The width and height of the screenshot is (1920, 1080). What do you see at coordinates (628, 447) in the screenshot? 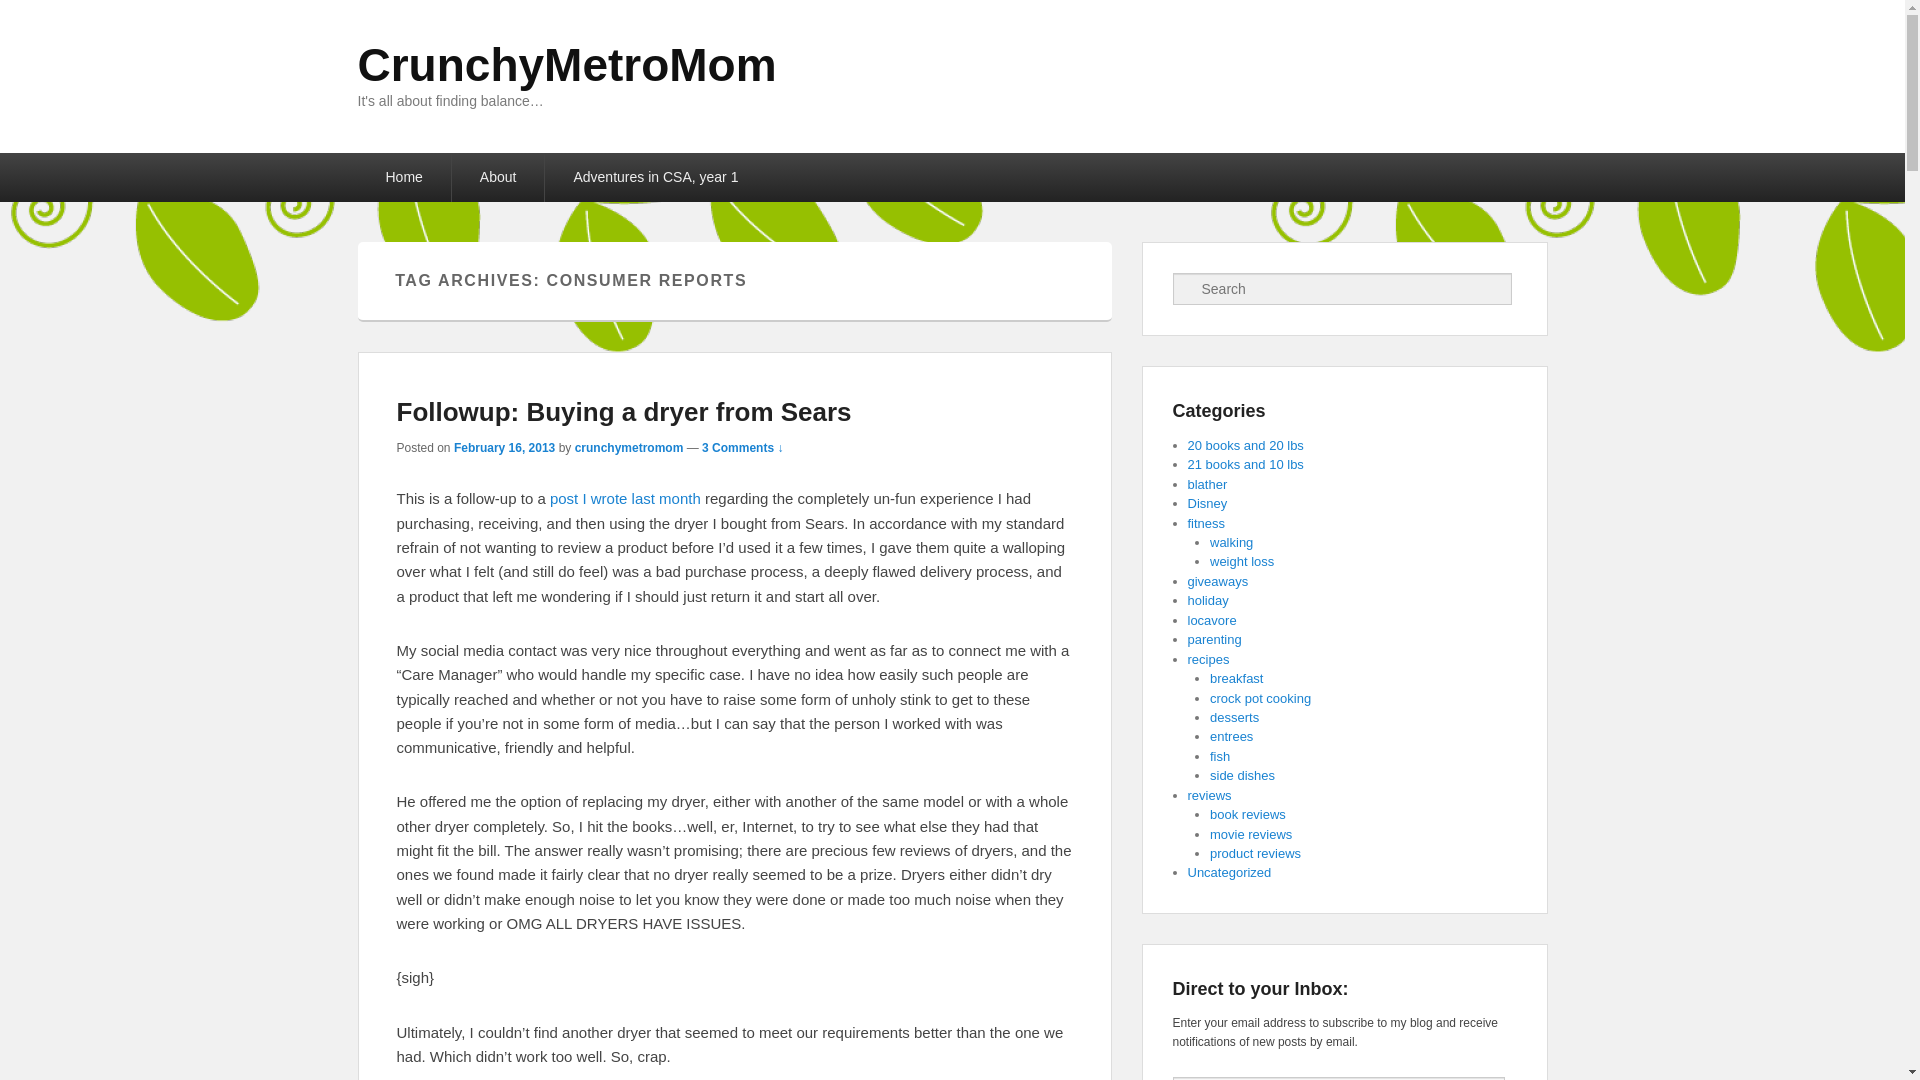
I see `crunchymetromom` at bounding box center [628, 447].